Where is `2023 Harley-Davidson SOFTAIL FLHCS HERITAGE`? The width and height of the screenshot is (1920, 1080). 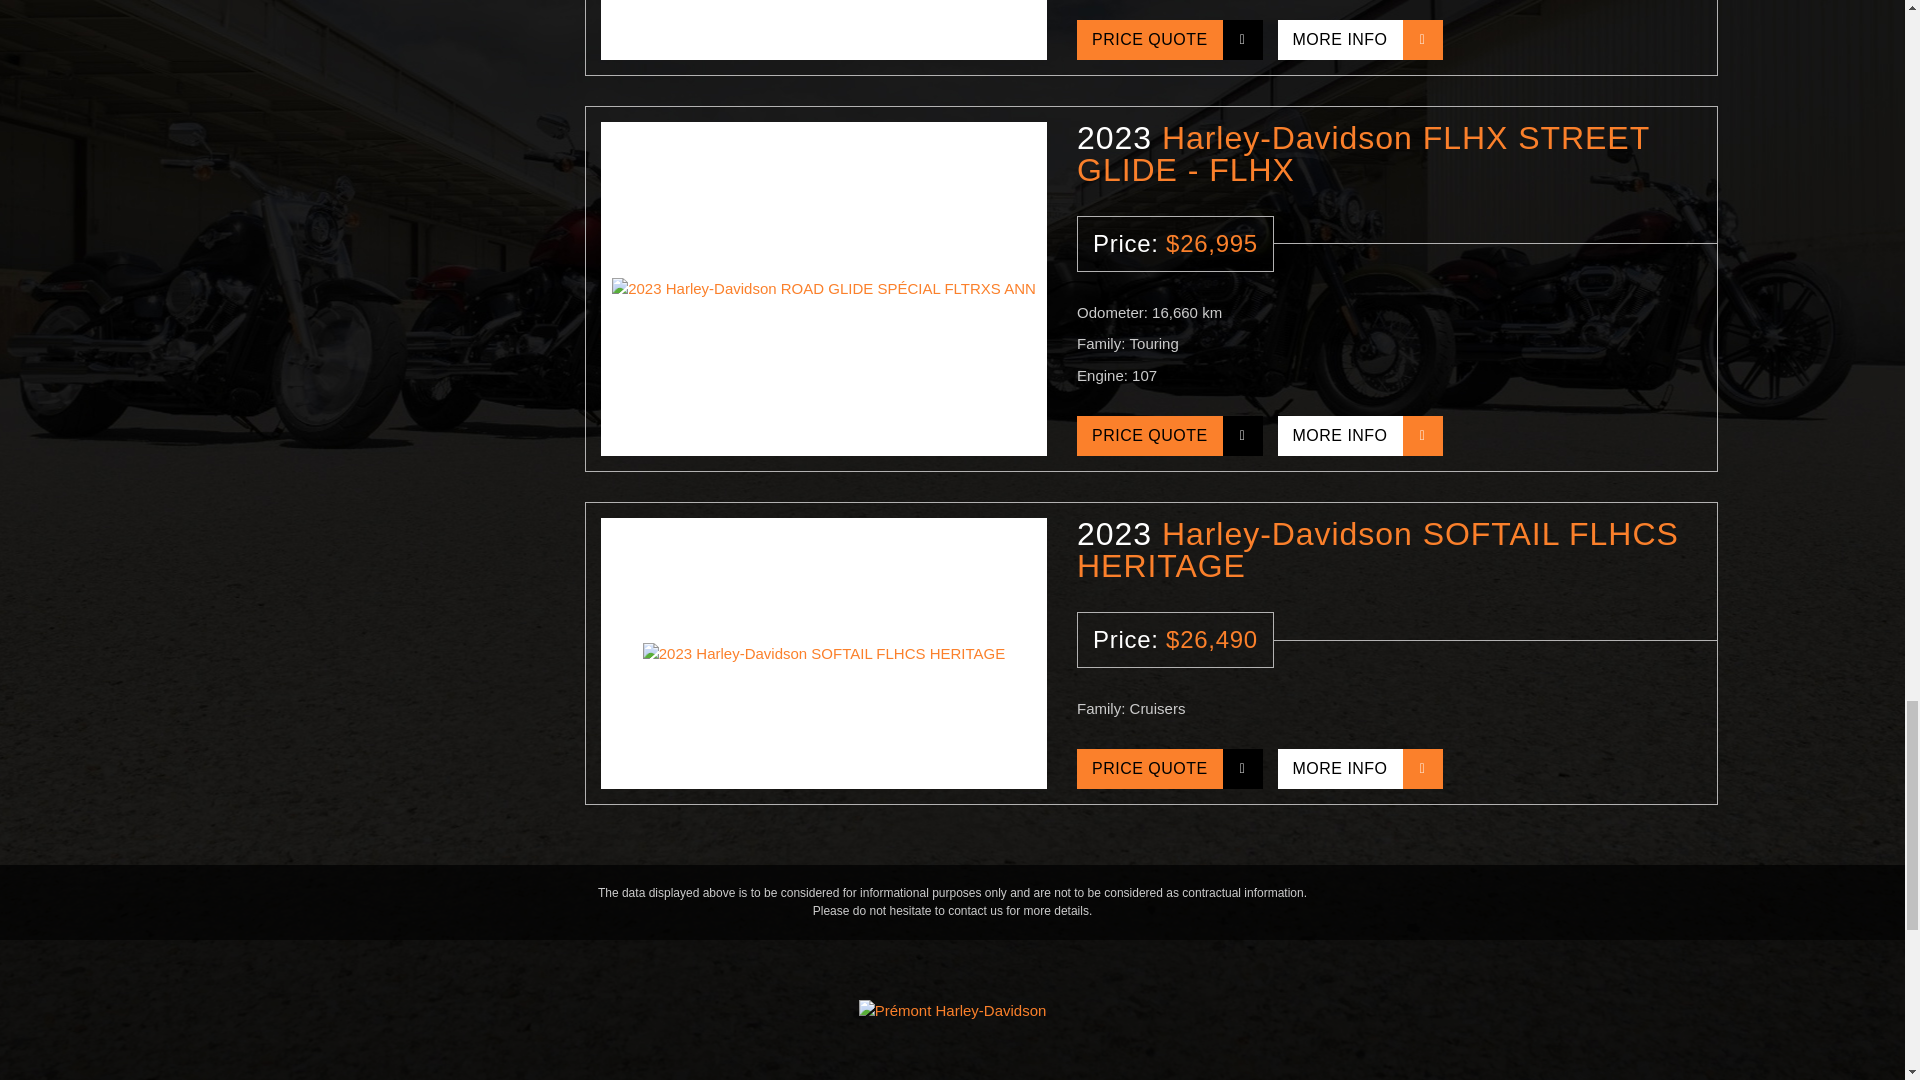 2023 Harley-Davidson SOFTAIL FLHCS HERITAGE is located at coordinates (823, 654).